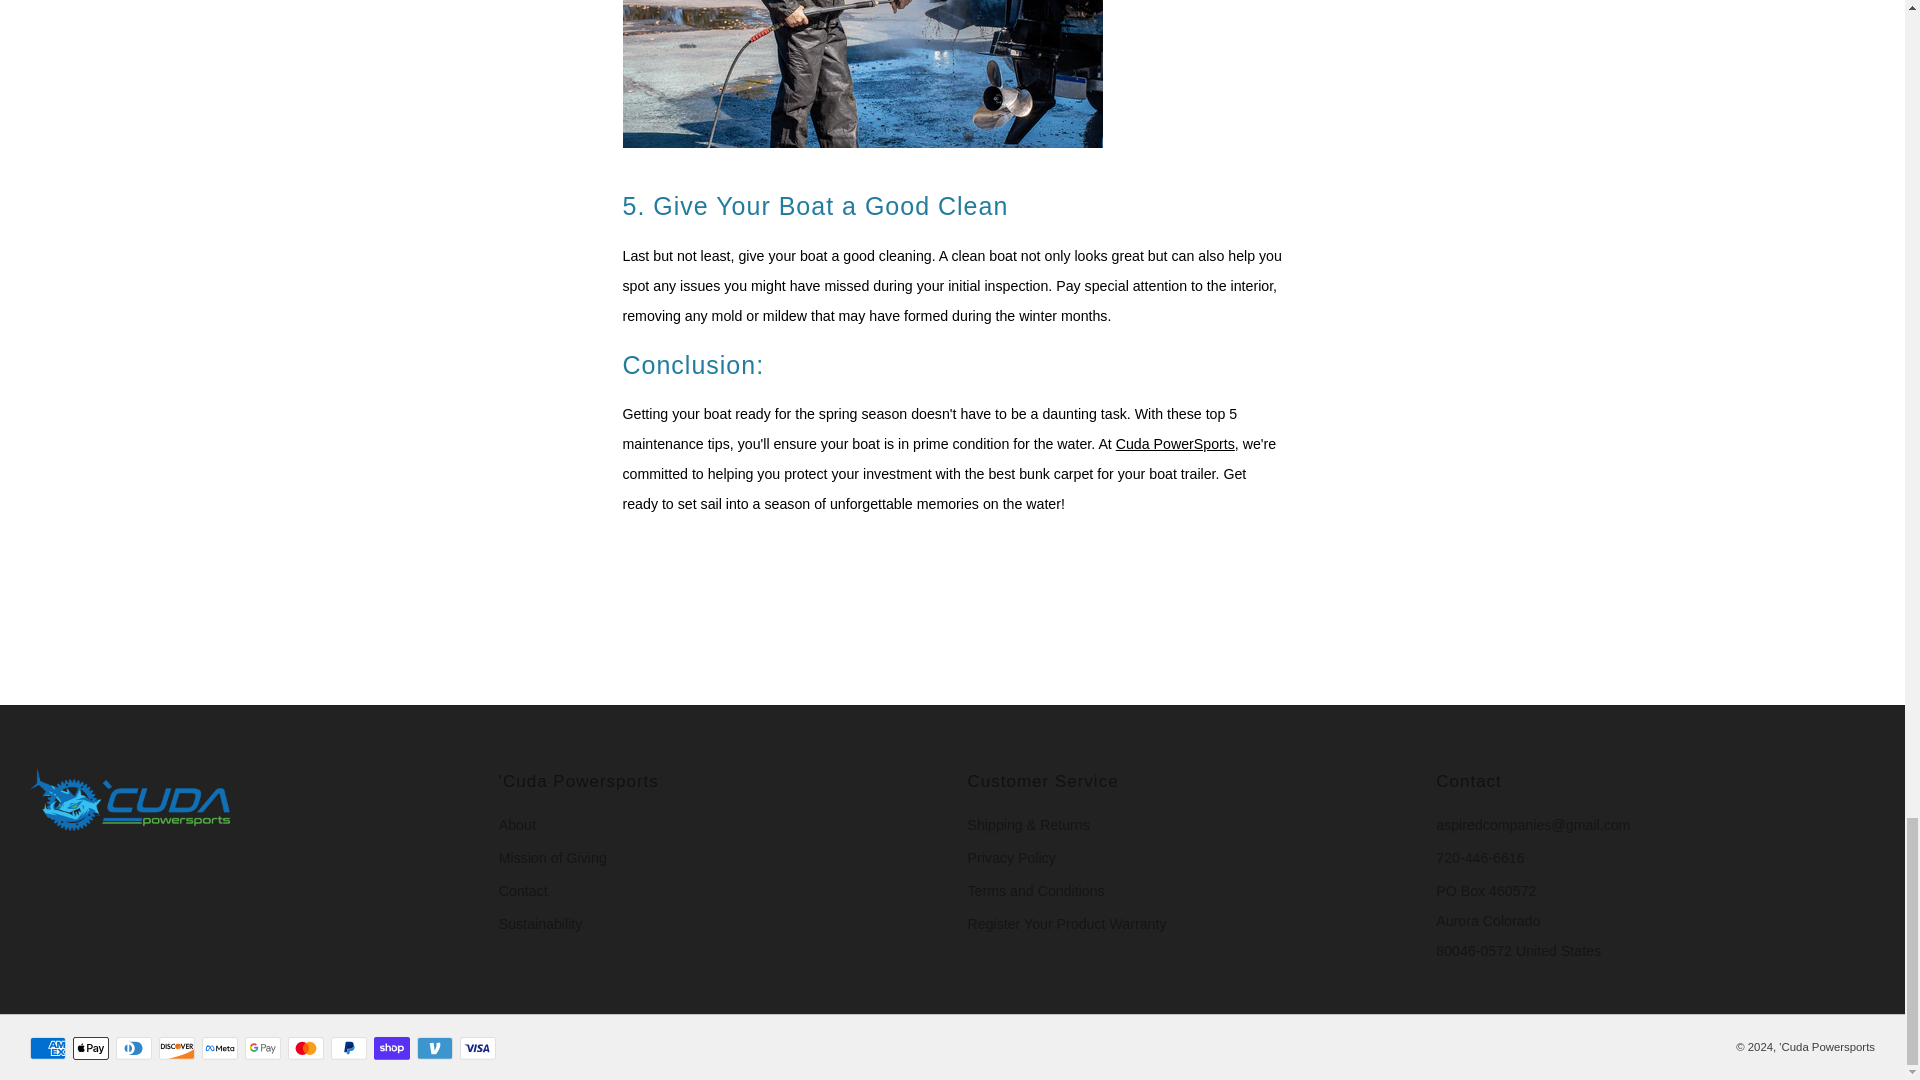 The width and height of the screenshot is (1920, 1080). I want to click on Visa, so click(478, 1048).